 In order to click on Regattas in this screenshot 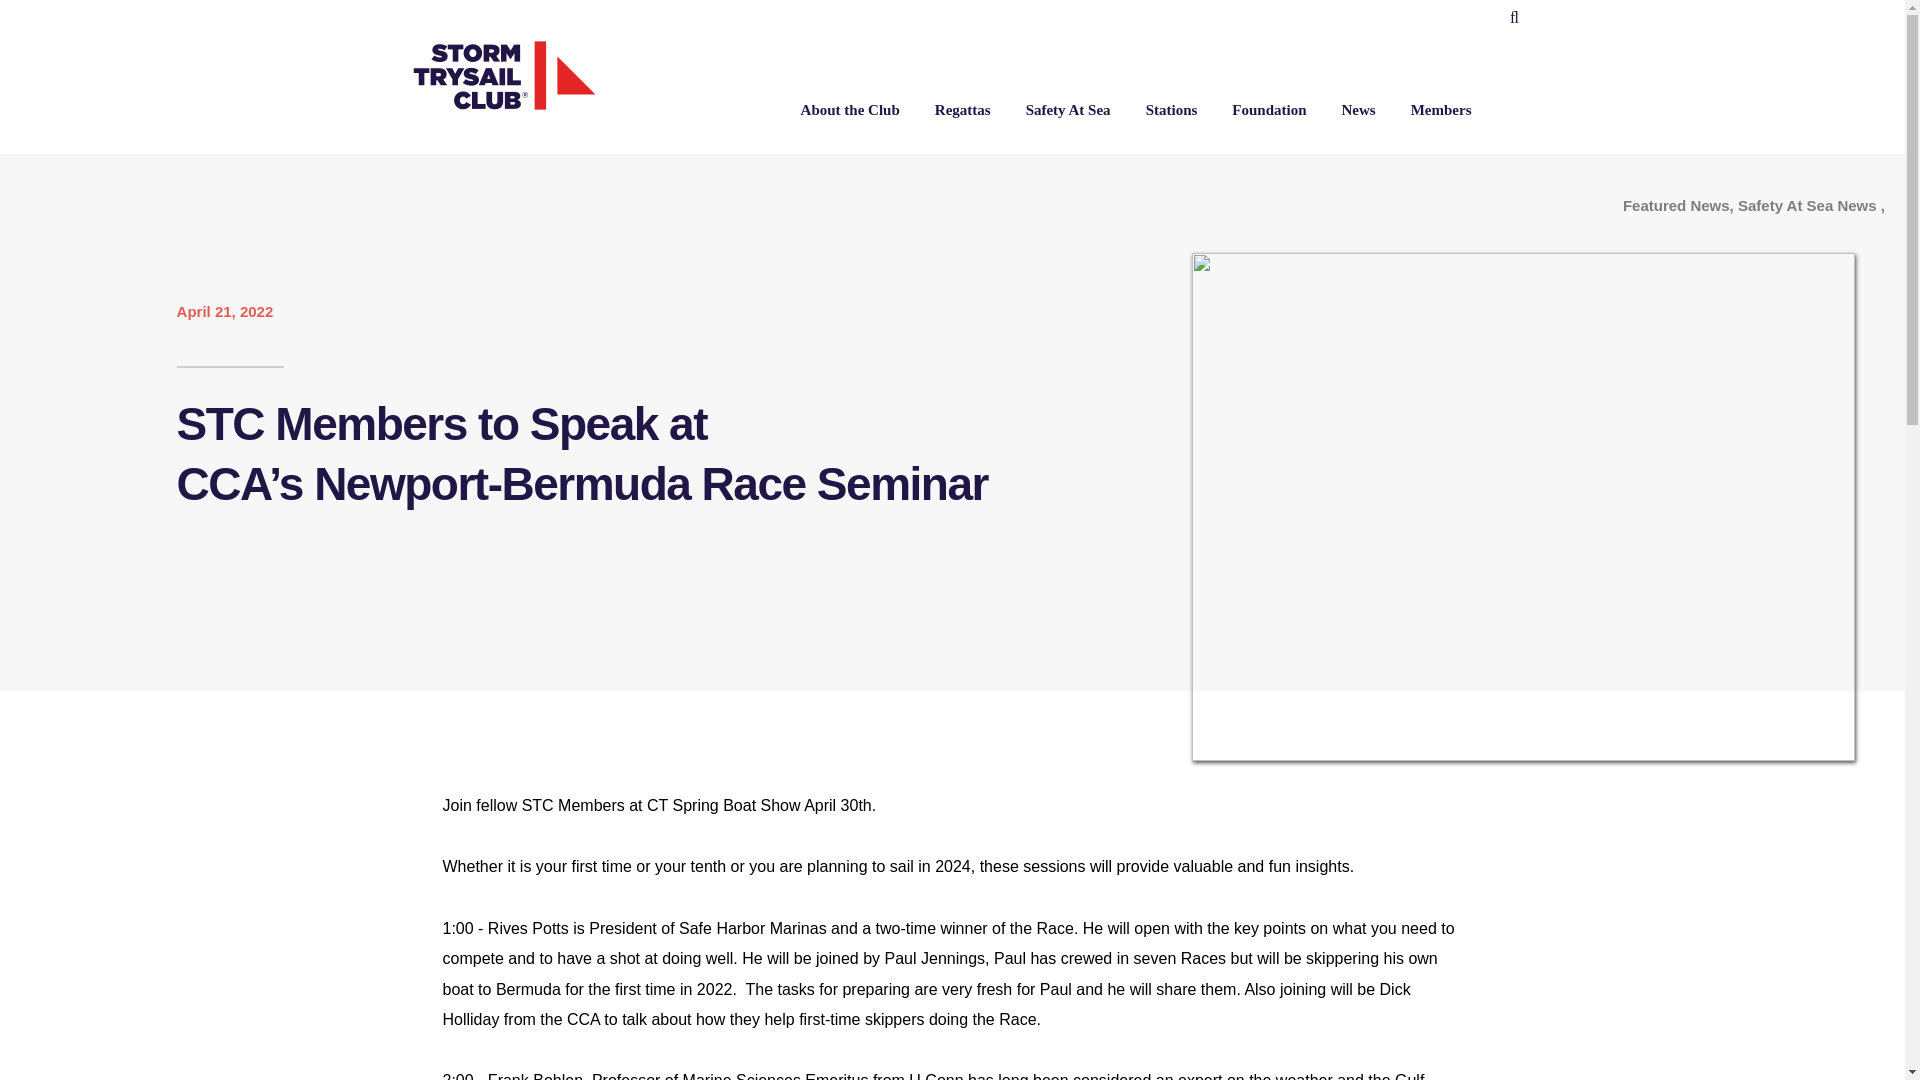, I will do `click(962, 108)`.